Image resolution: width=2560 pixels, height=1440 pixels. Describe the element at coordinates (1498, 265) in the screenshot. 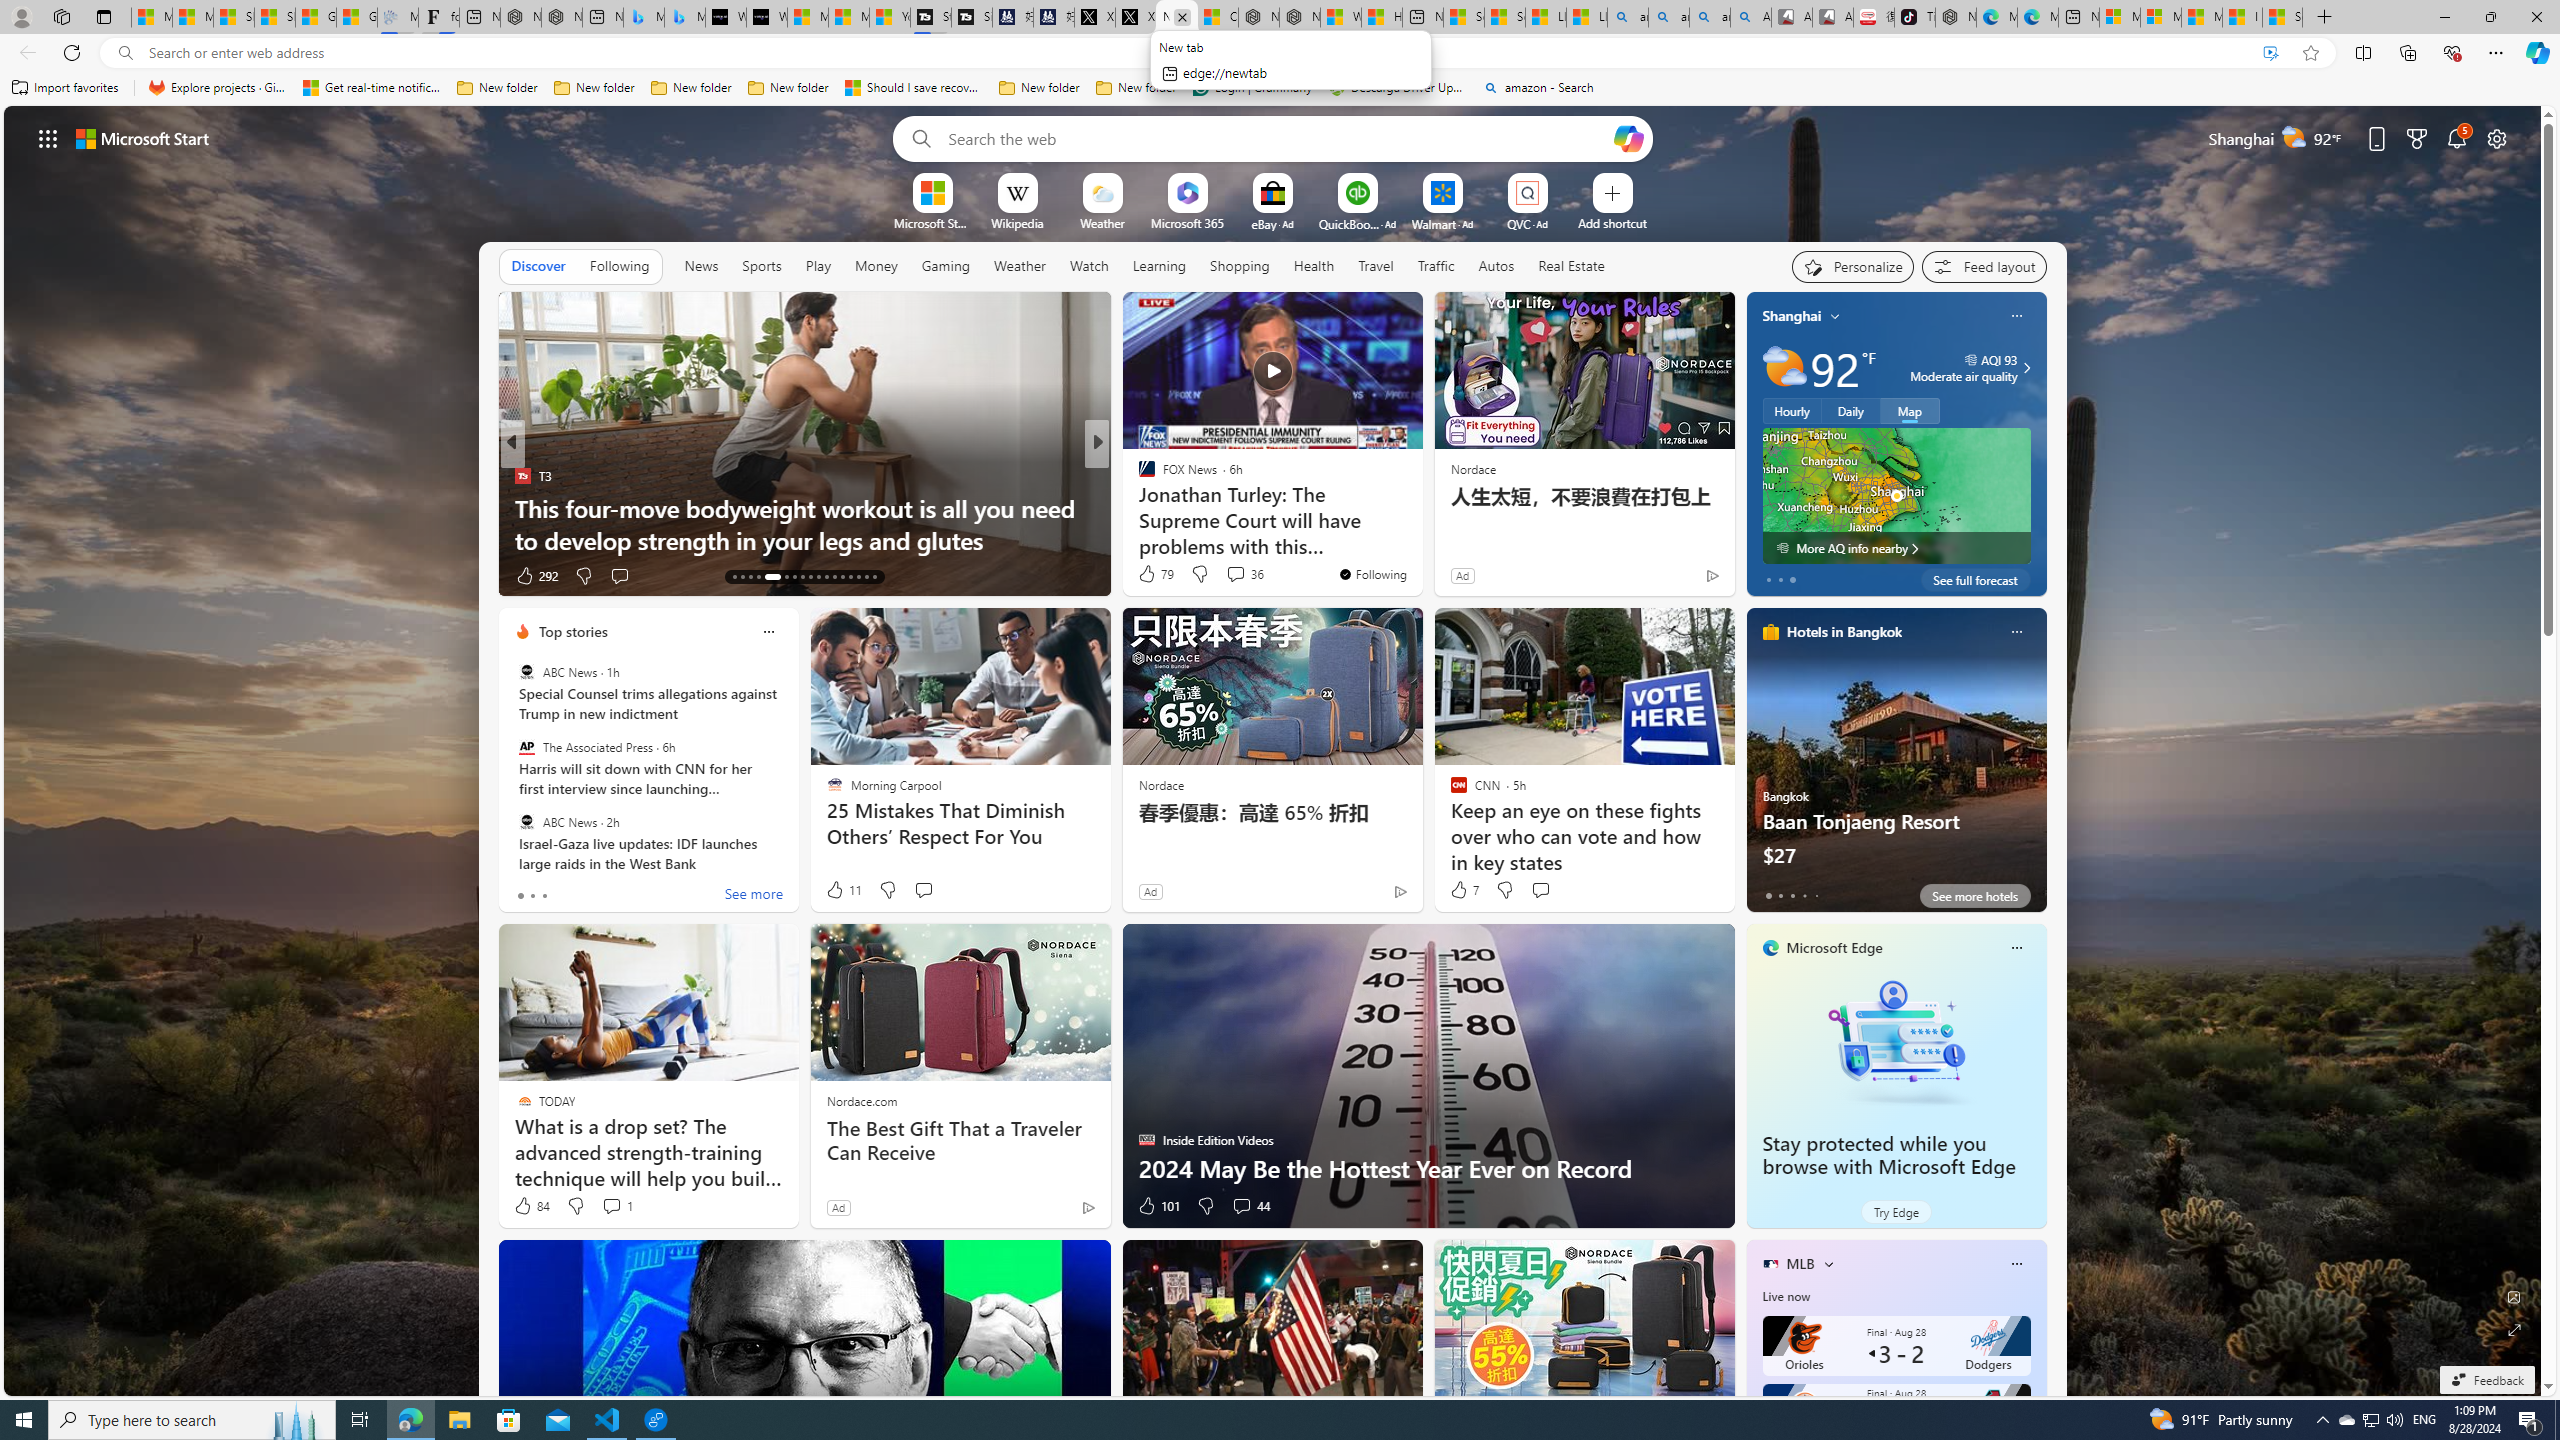

I see `Autos` at that location.